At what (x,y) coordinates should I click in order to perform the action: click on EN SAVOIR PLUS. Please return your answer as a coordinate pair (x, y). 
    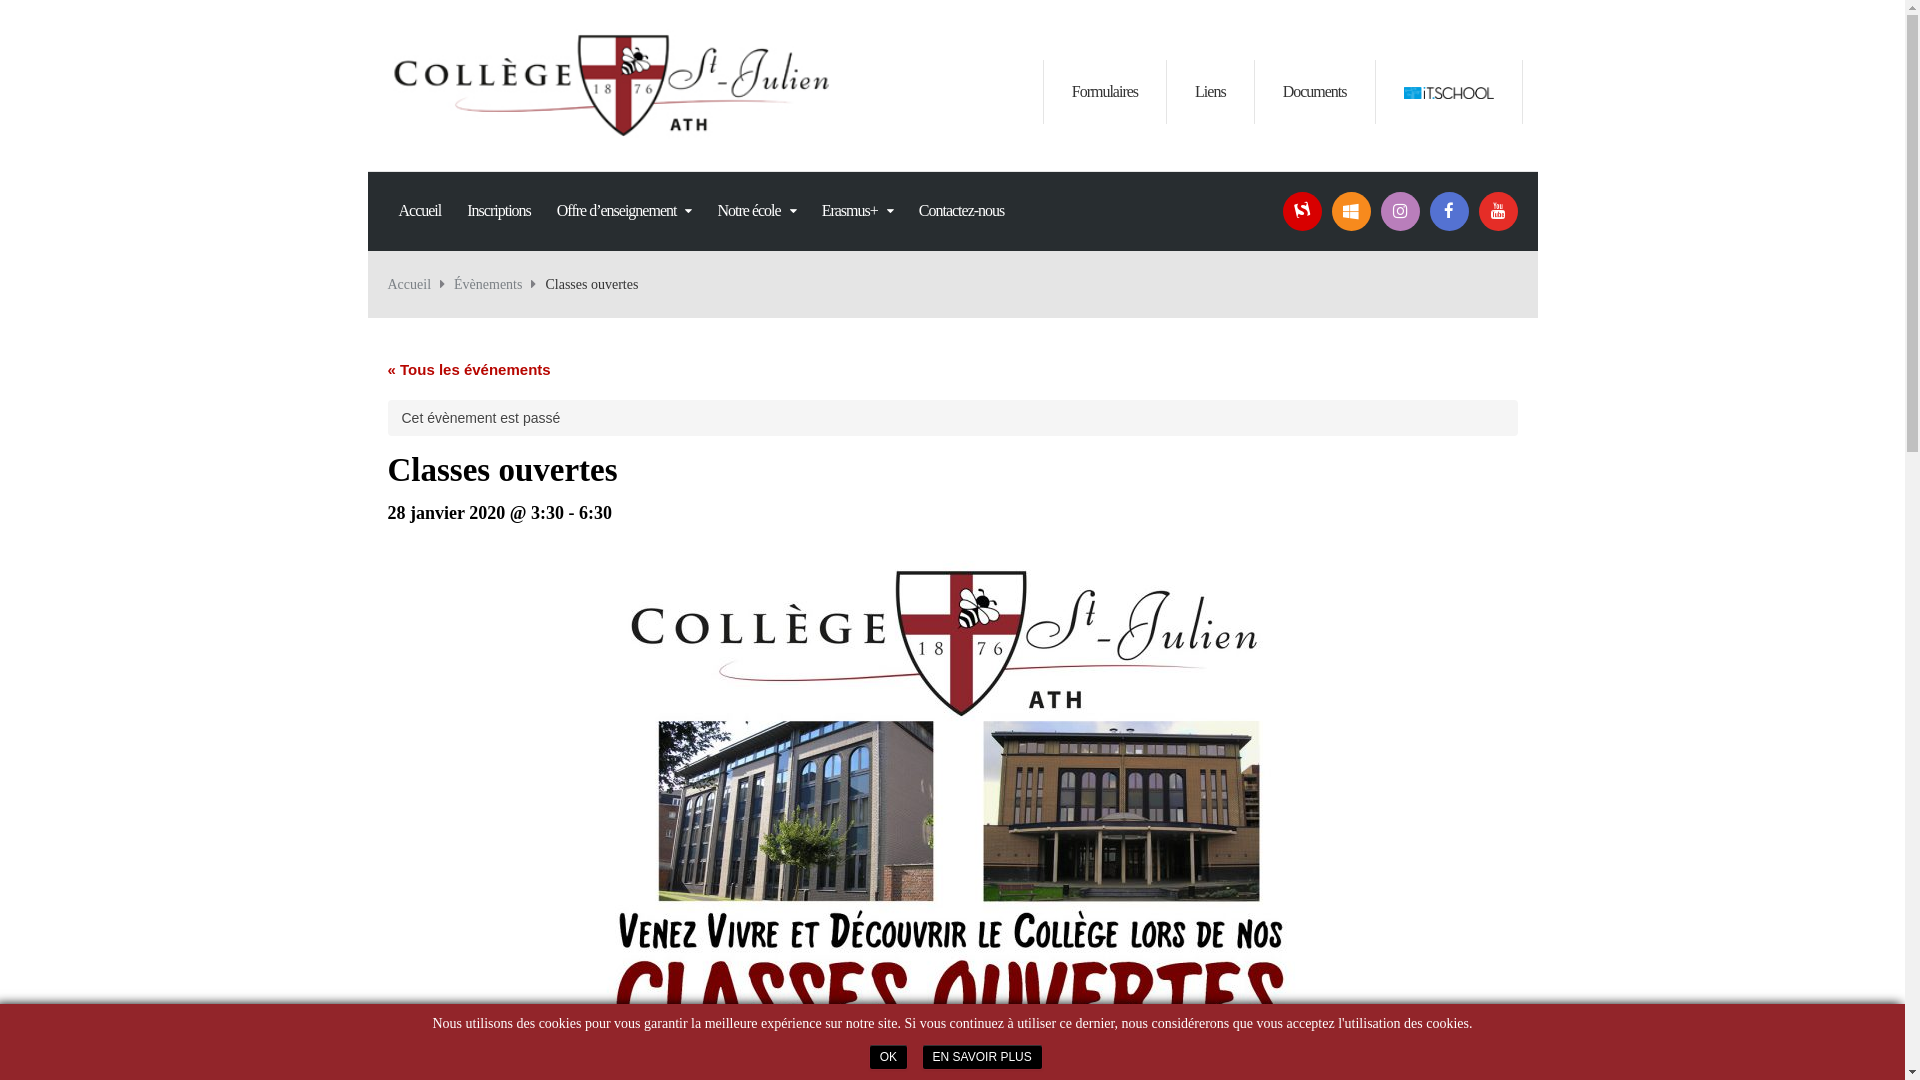
    Looking at the image, I should click on (982, 1057).